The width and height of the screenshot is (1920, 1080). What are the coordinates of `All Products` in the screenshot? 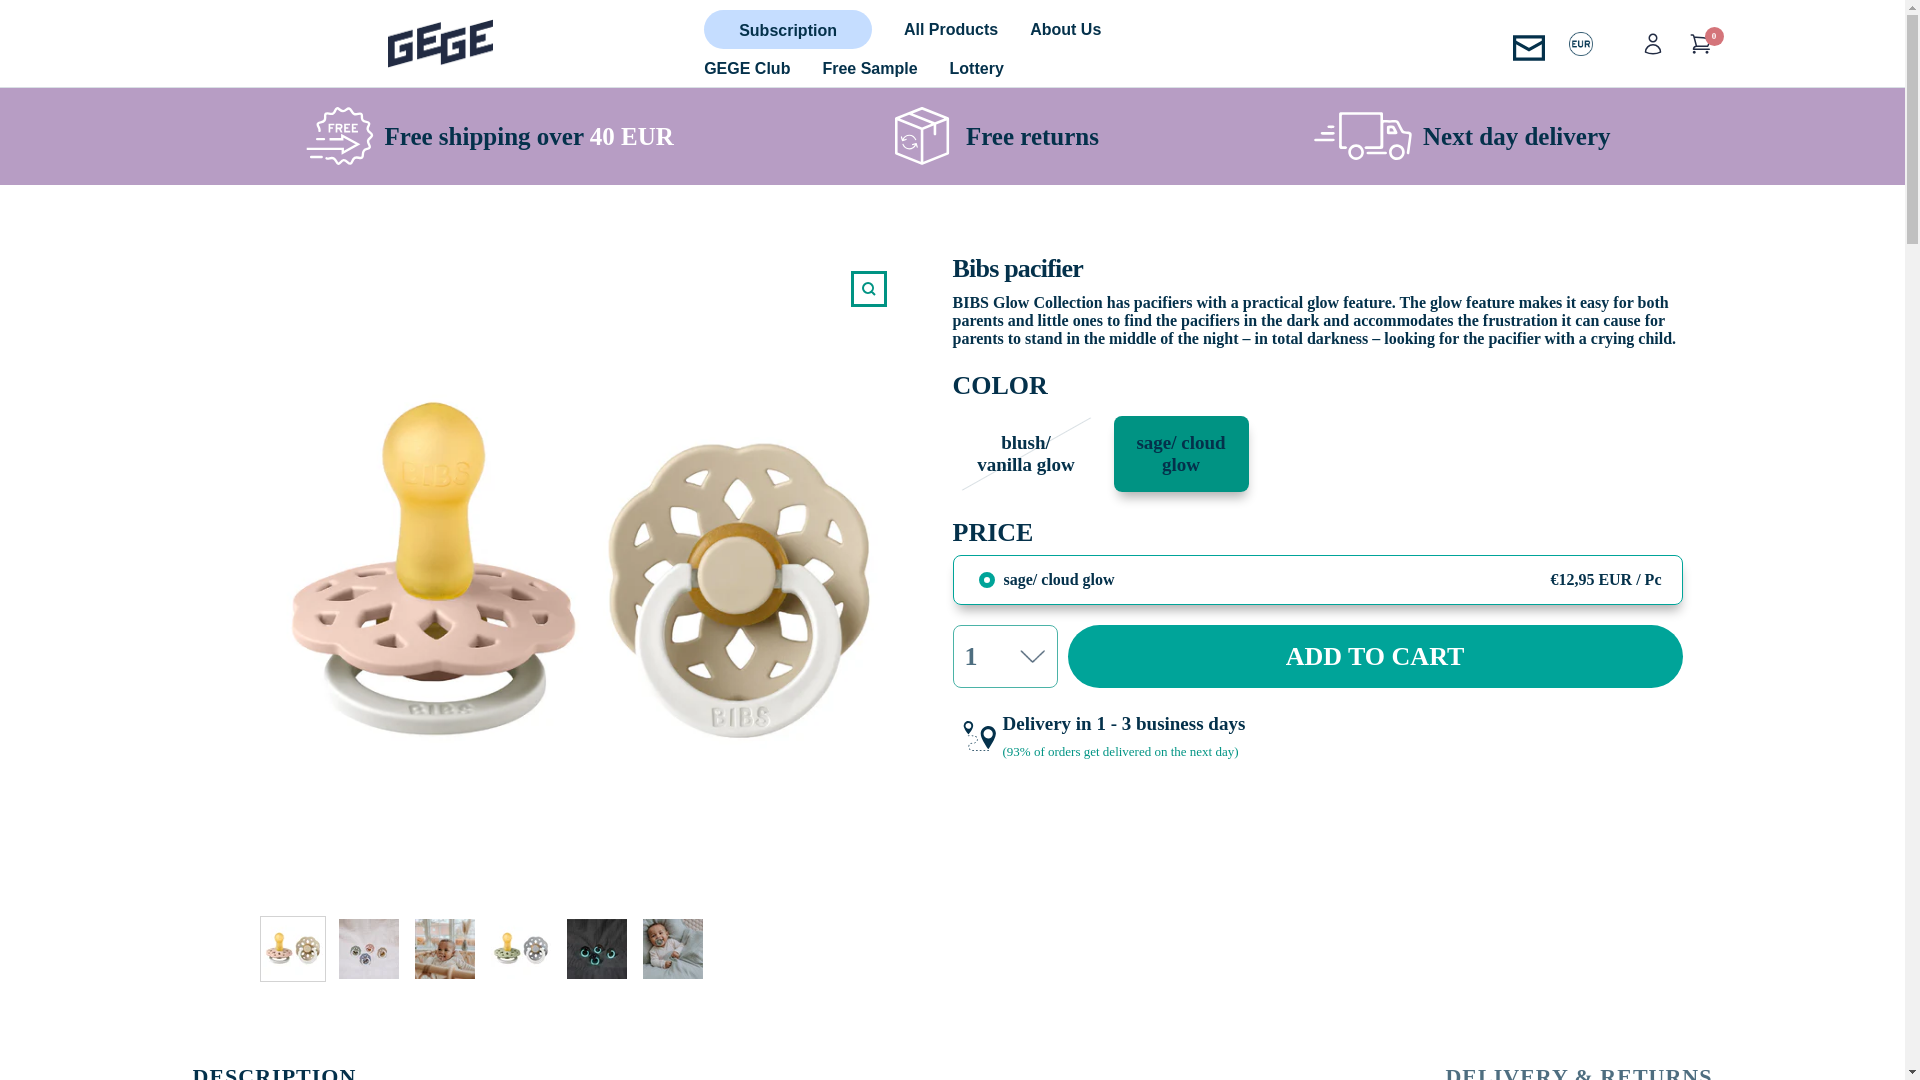 It's located at (951, 29).